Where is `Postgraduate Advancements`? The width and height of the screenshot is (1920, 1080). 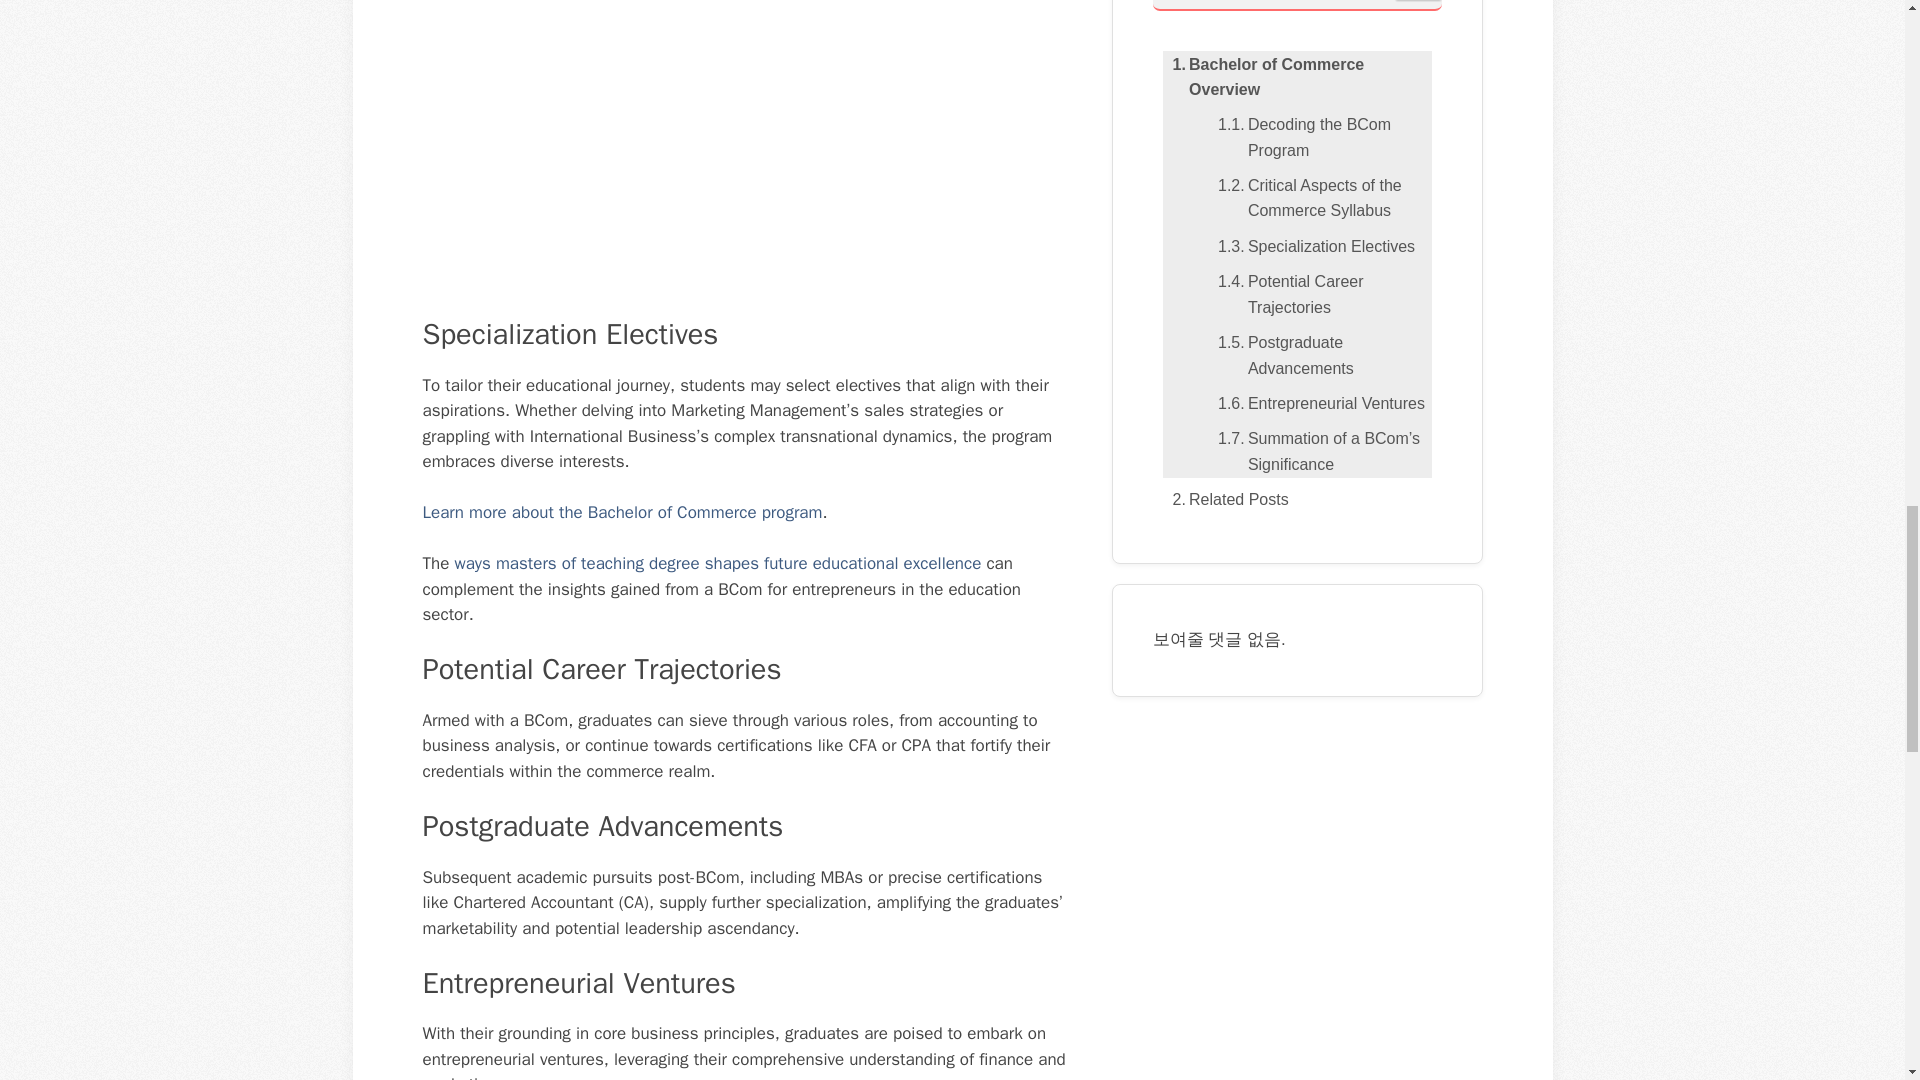
Postgraduate Advancements is located at coordinates (1320, 356).